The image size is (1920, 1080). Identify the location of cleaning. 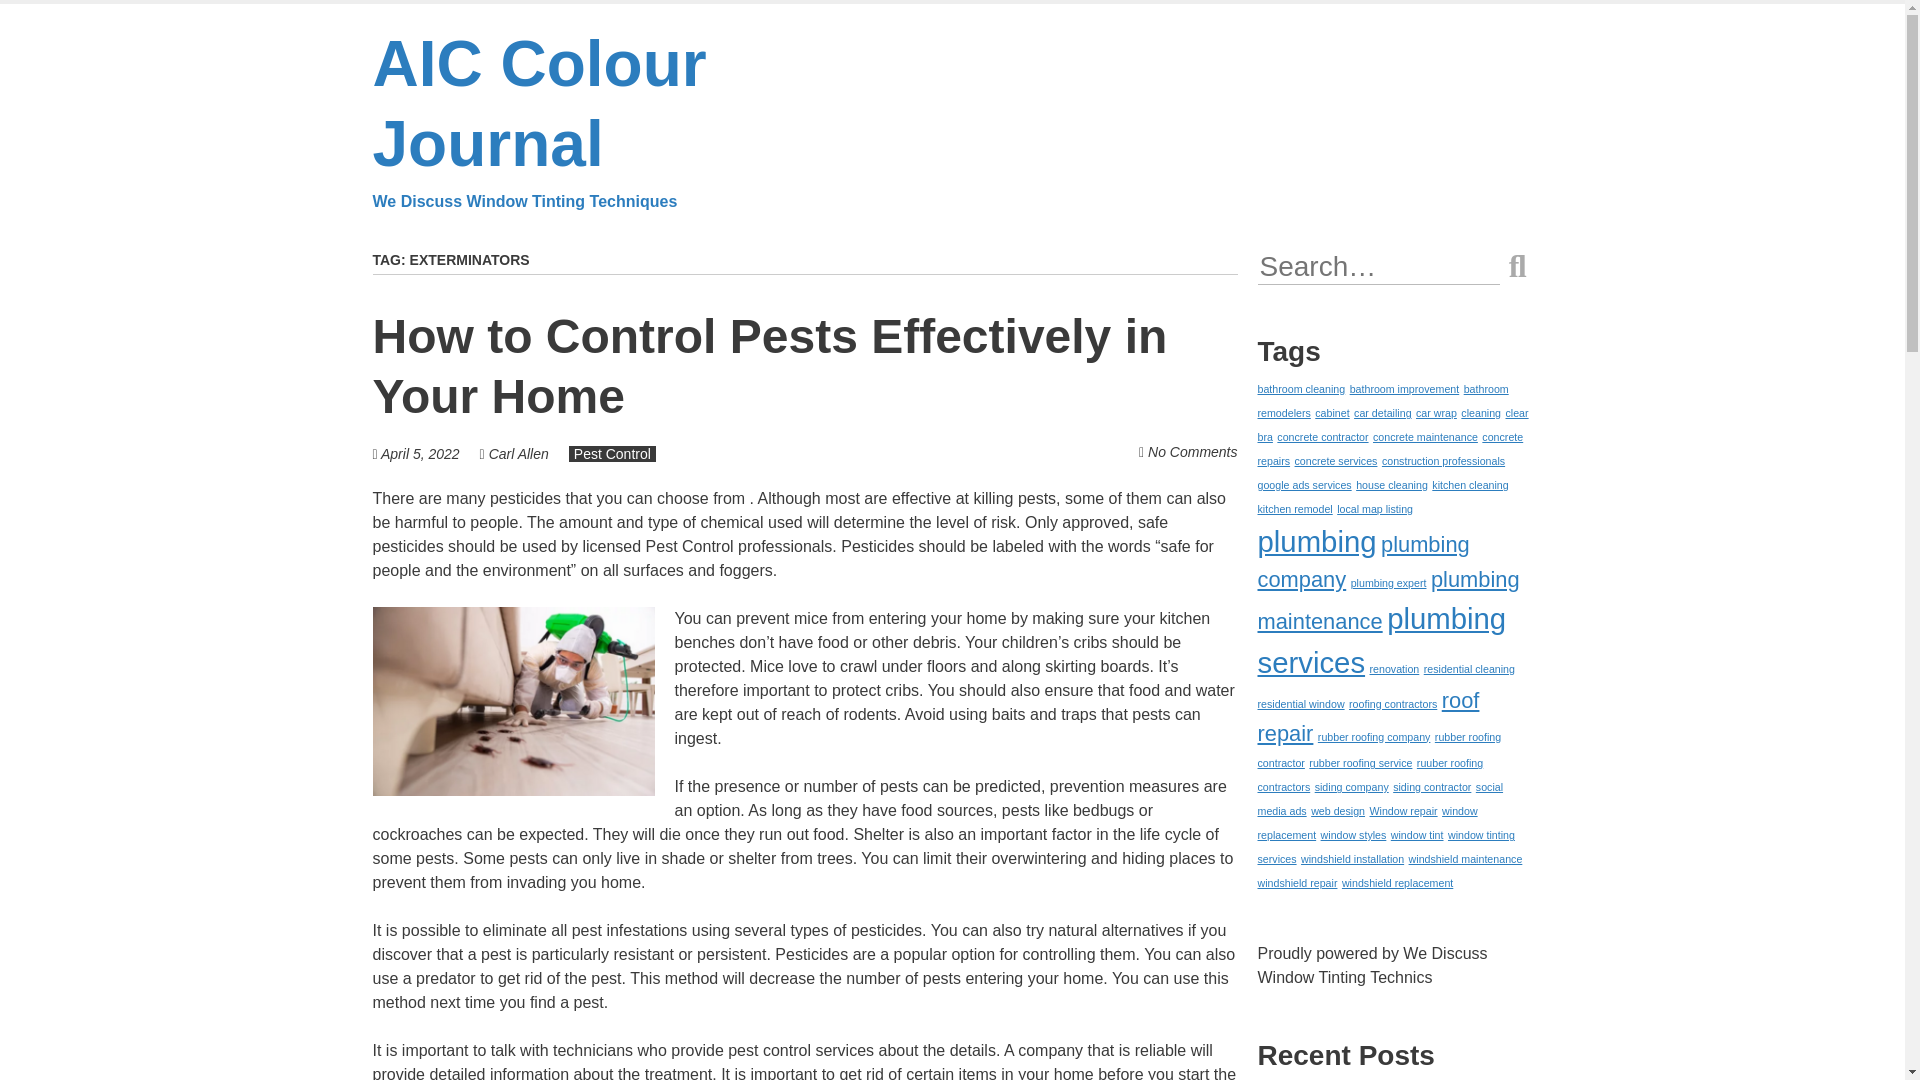
(1481, 413).